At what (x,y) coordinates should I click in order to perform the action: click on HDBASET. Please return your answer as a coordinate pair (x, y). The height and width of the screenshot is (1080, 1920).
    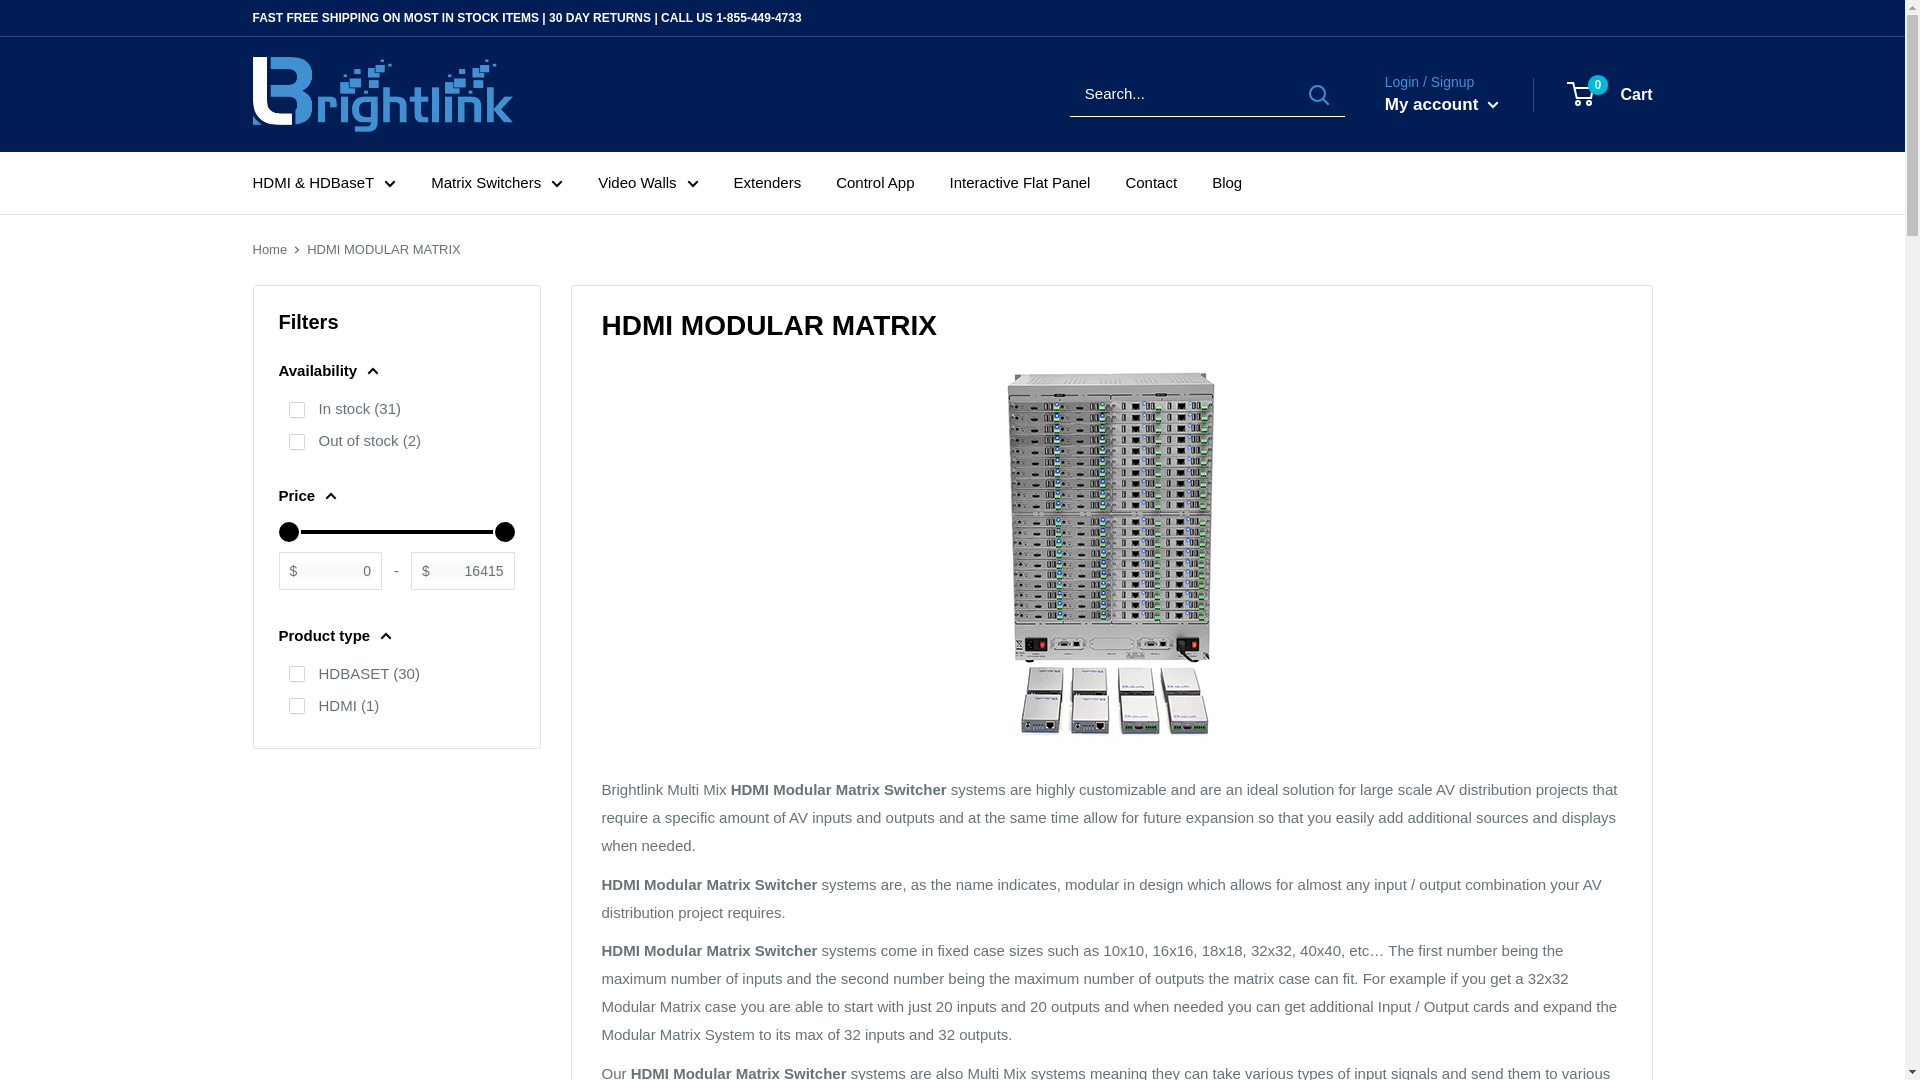
    Looking at the image, I should click on (296, 674).